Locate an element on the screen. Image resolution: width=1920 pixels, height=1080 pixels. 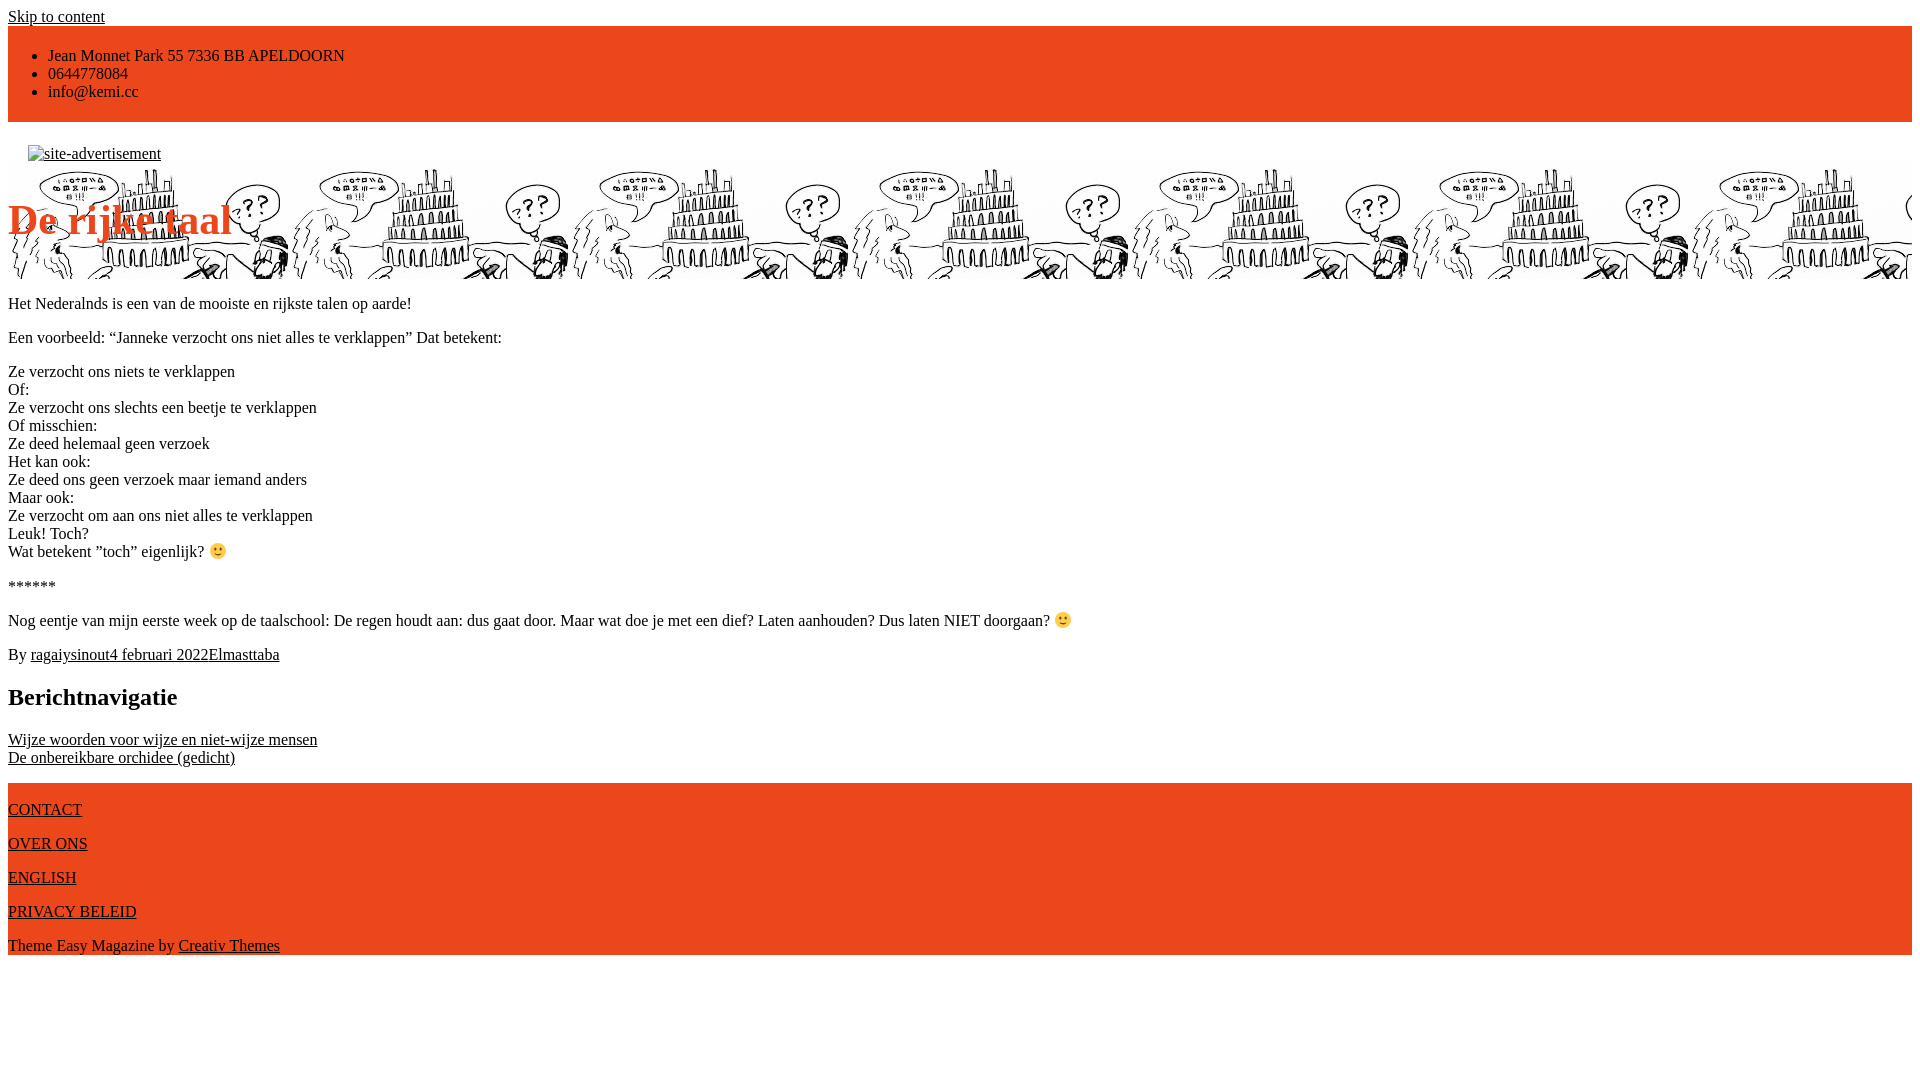
De onbereikbare orchidee (gedicht) is located at coordinates (122, 758).